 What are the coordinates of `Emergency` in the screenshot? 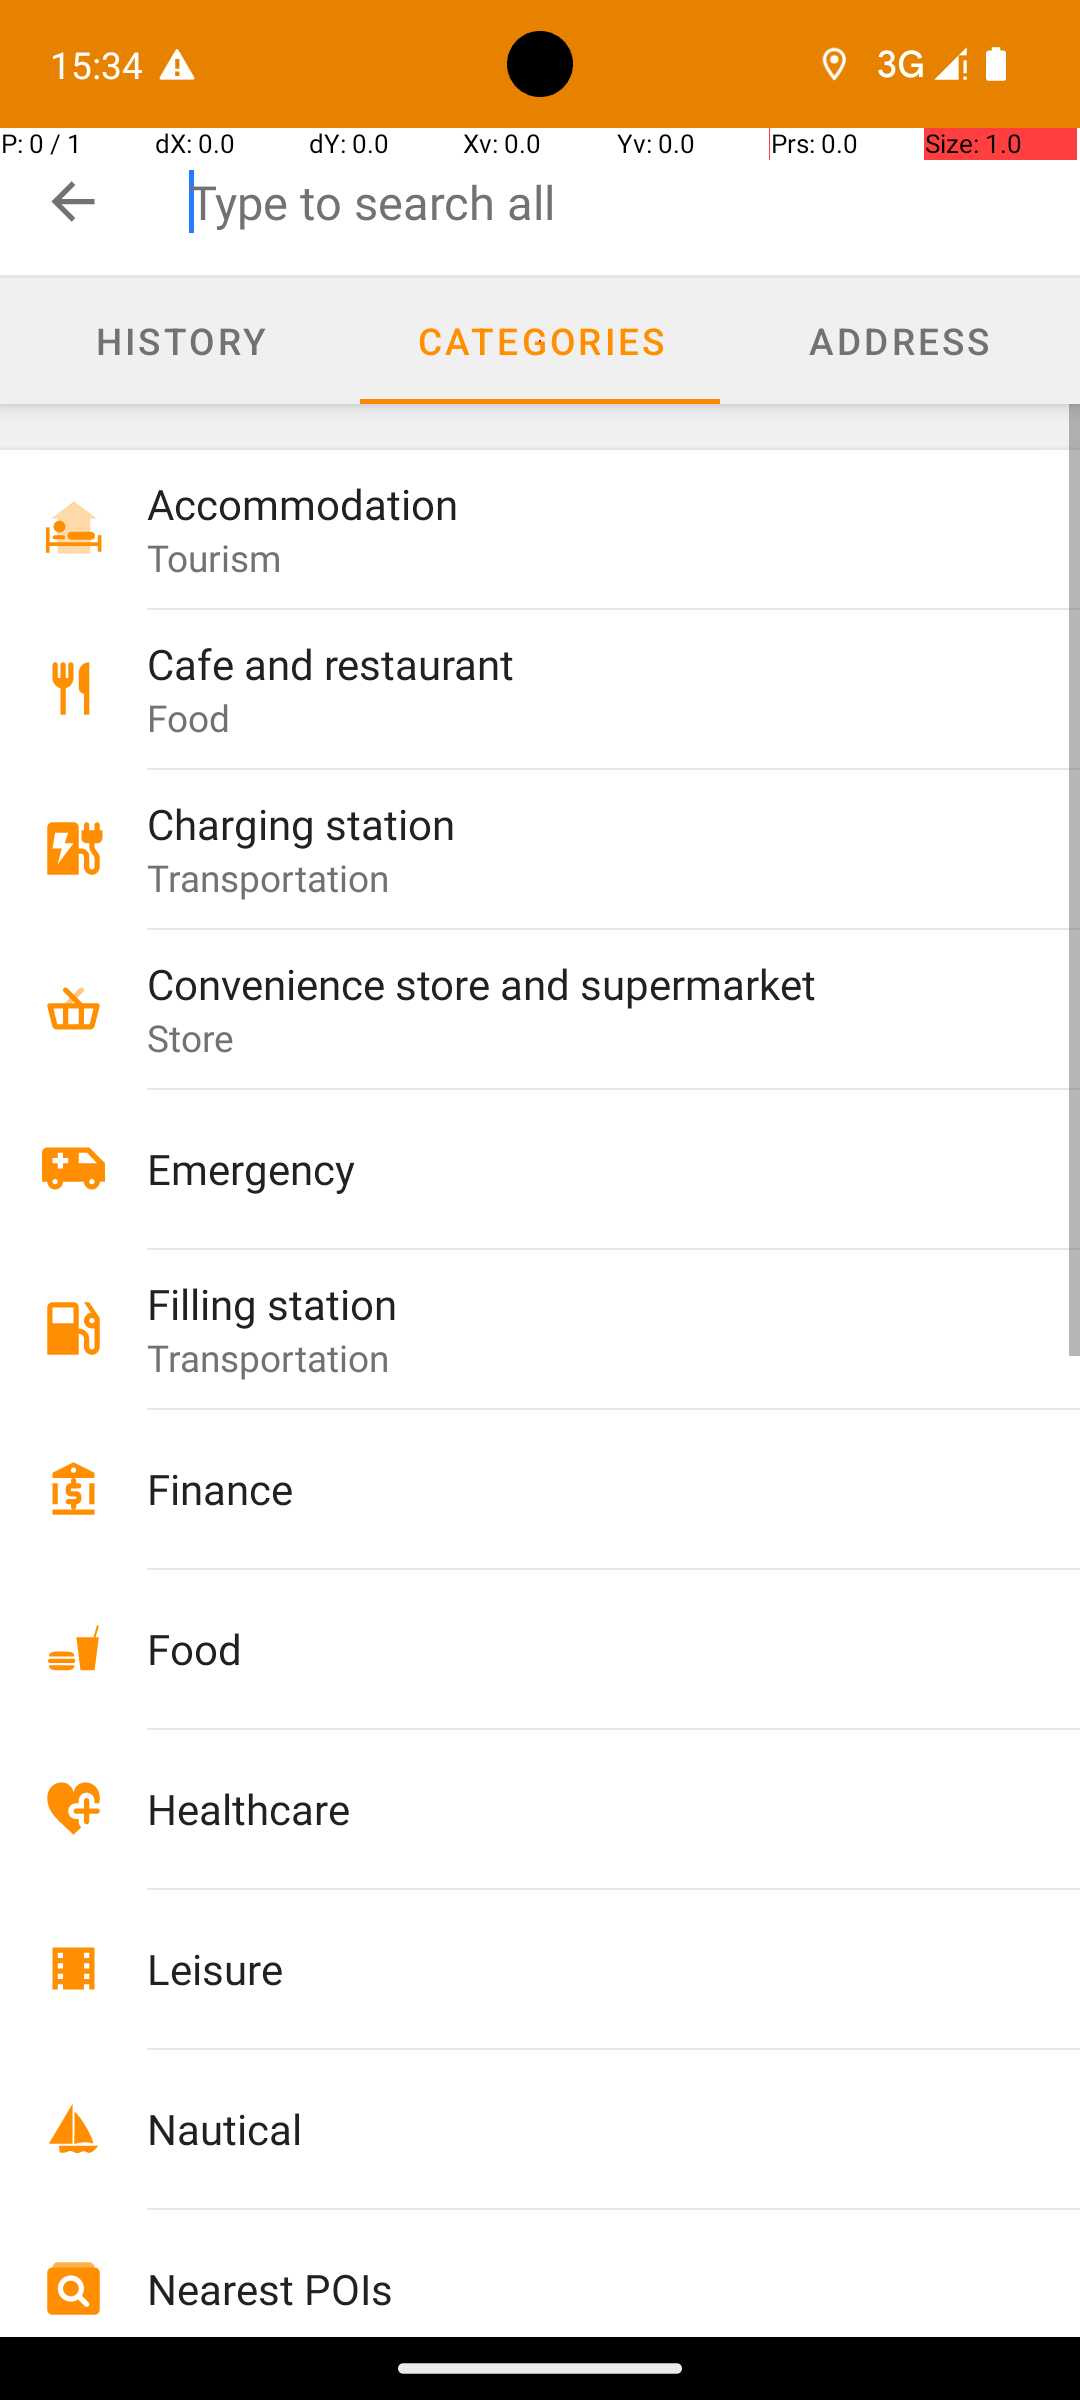 It's located at (572, 1168).